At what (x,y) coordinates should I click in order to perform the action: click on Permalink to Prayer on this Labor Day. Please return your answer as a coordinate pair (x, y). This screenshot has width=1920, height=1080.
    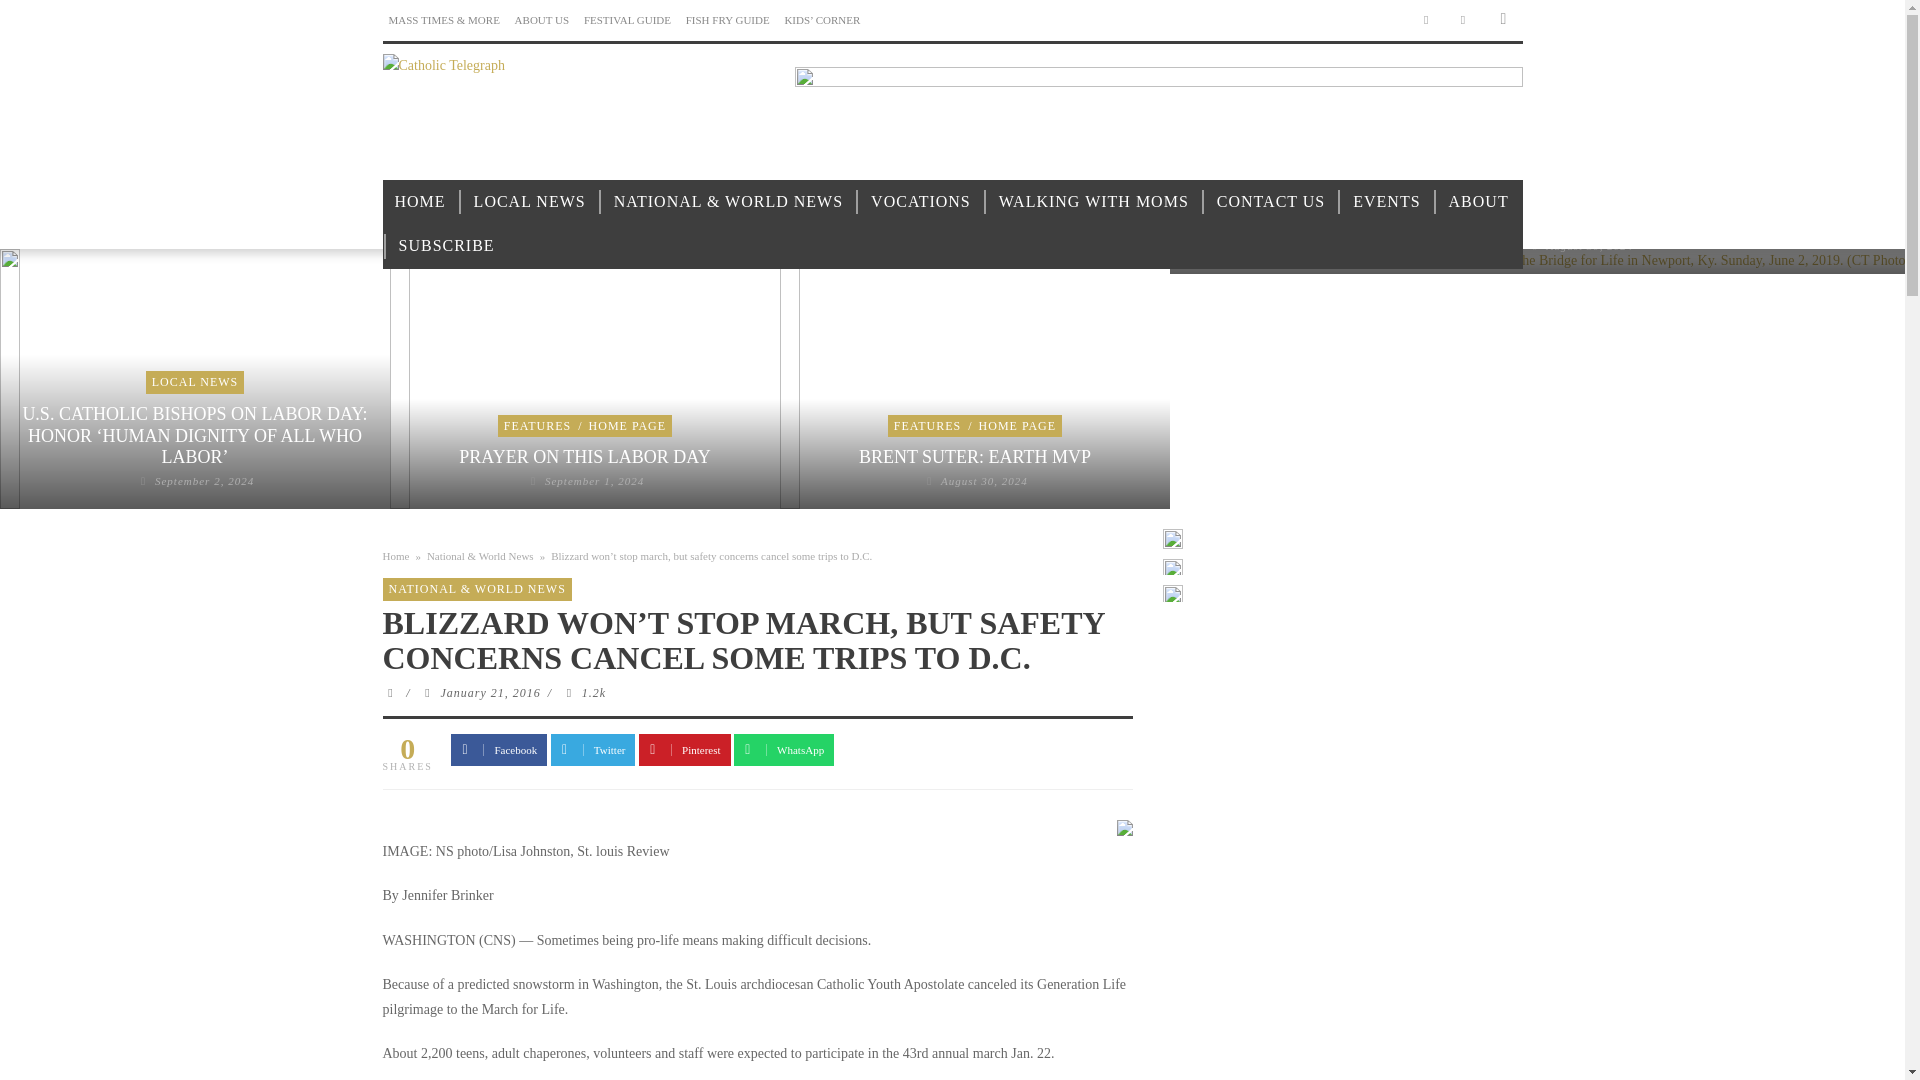
    Looking at the image, I should click on (594, 481).